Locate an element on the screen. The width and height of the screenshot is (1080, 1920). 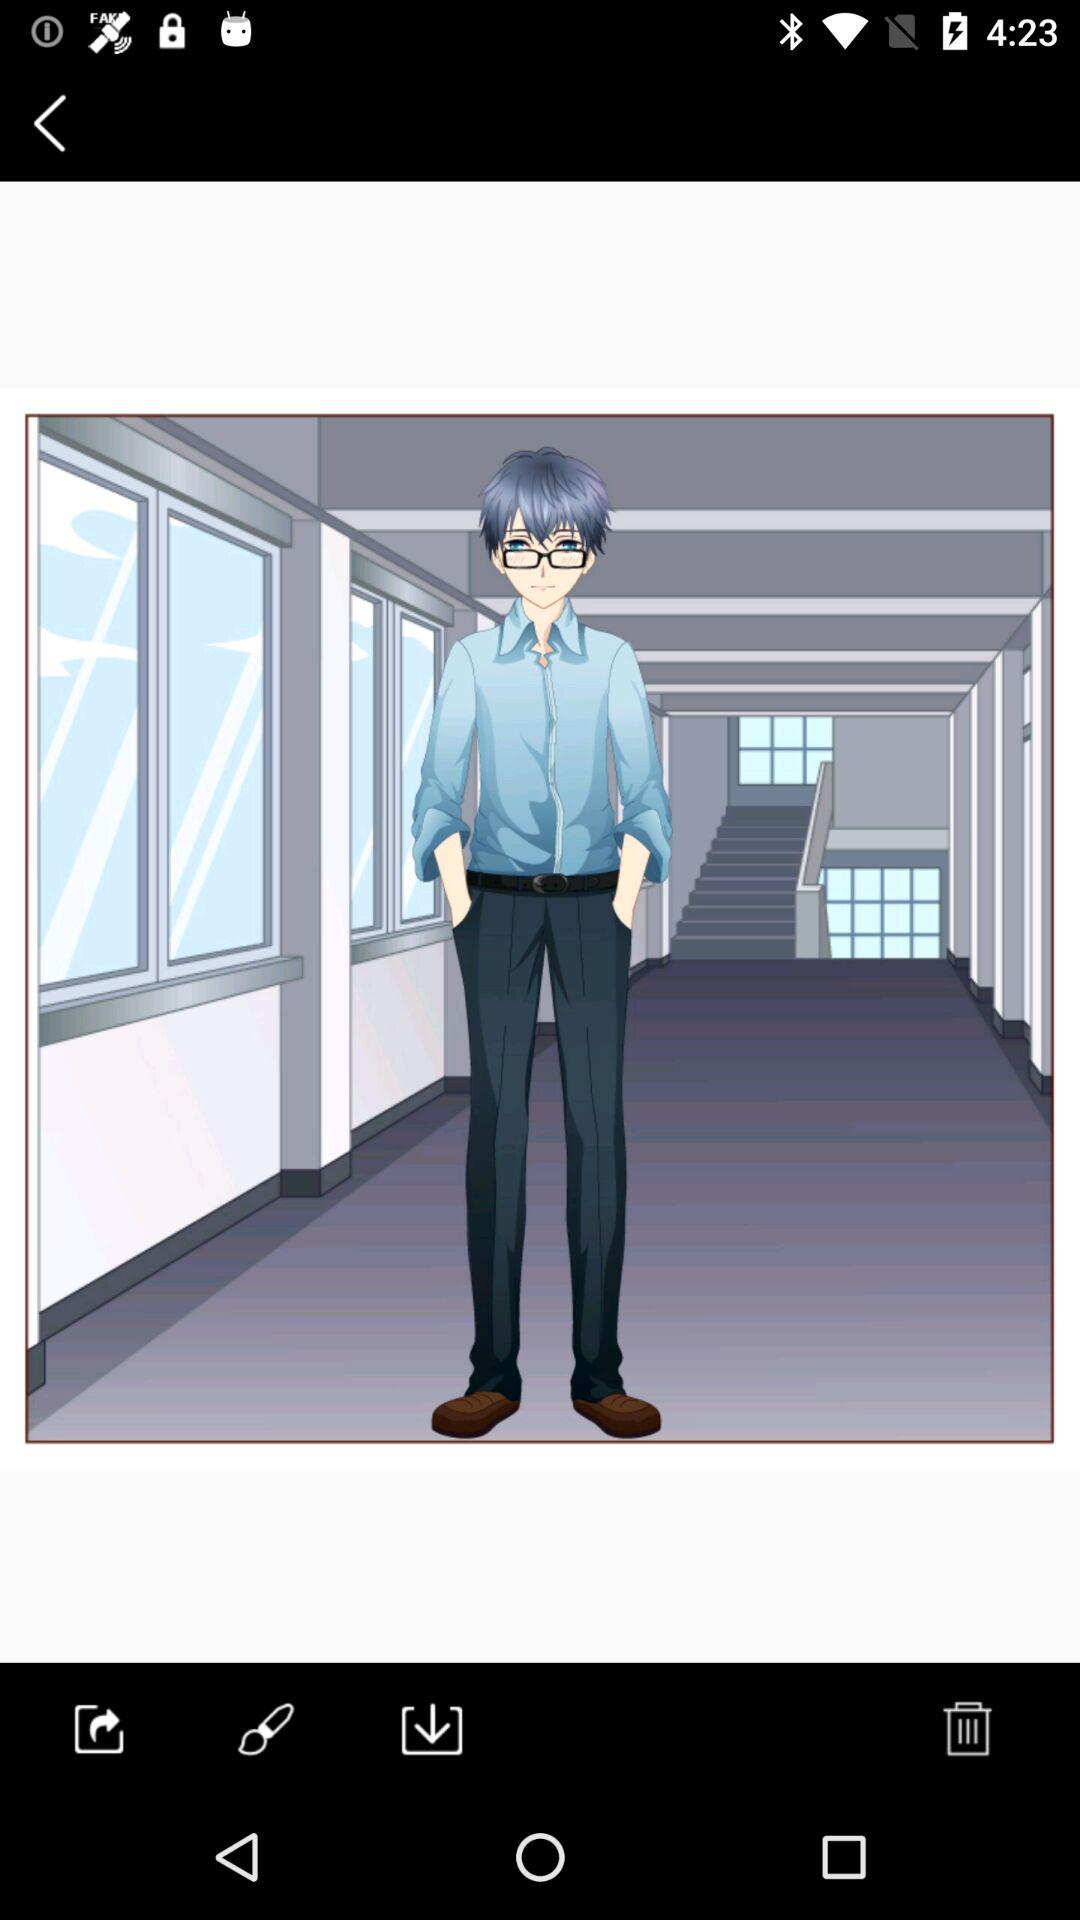
open item at the center is located at coordinates (540, 928).